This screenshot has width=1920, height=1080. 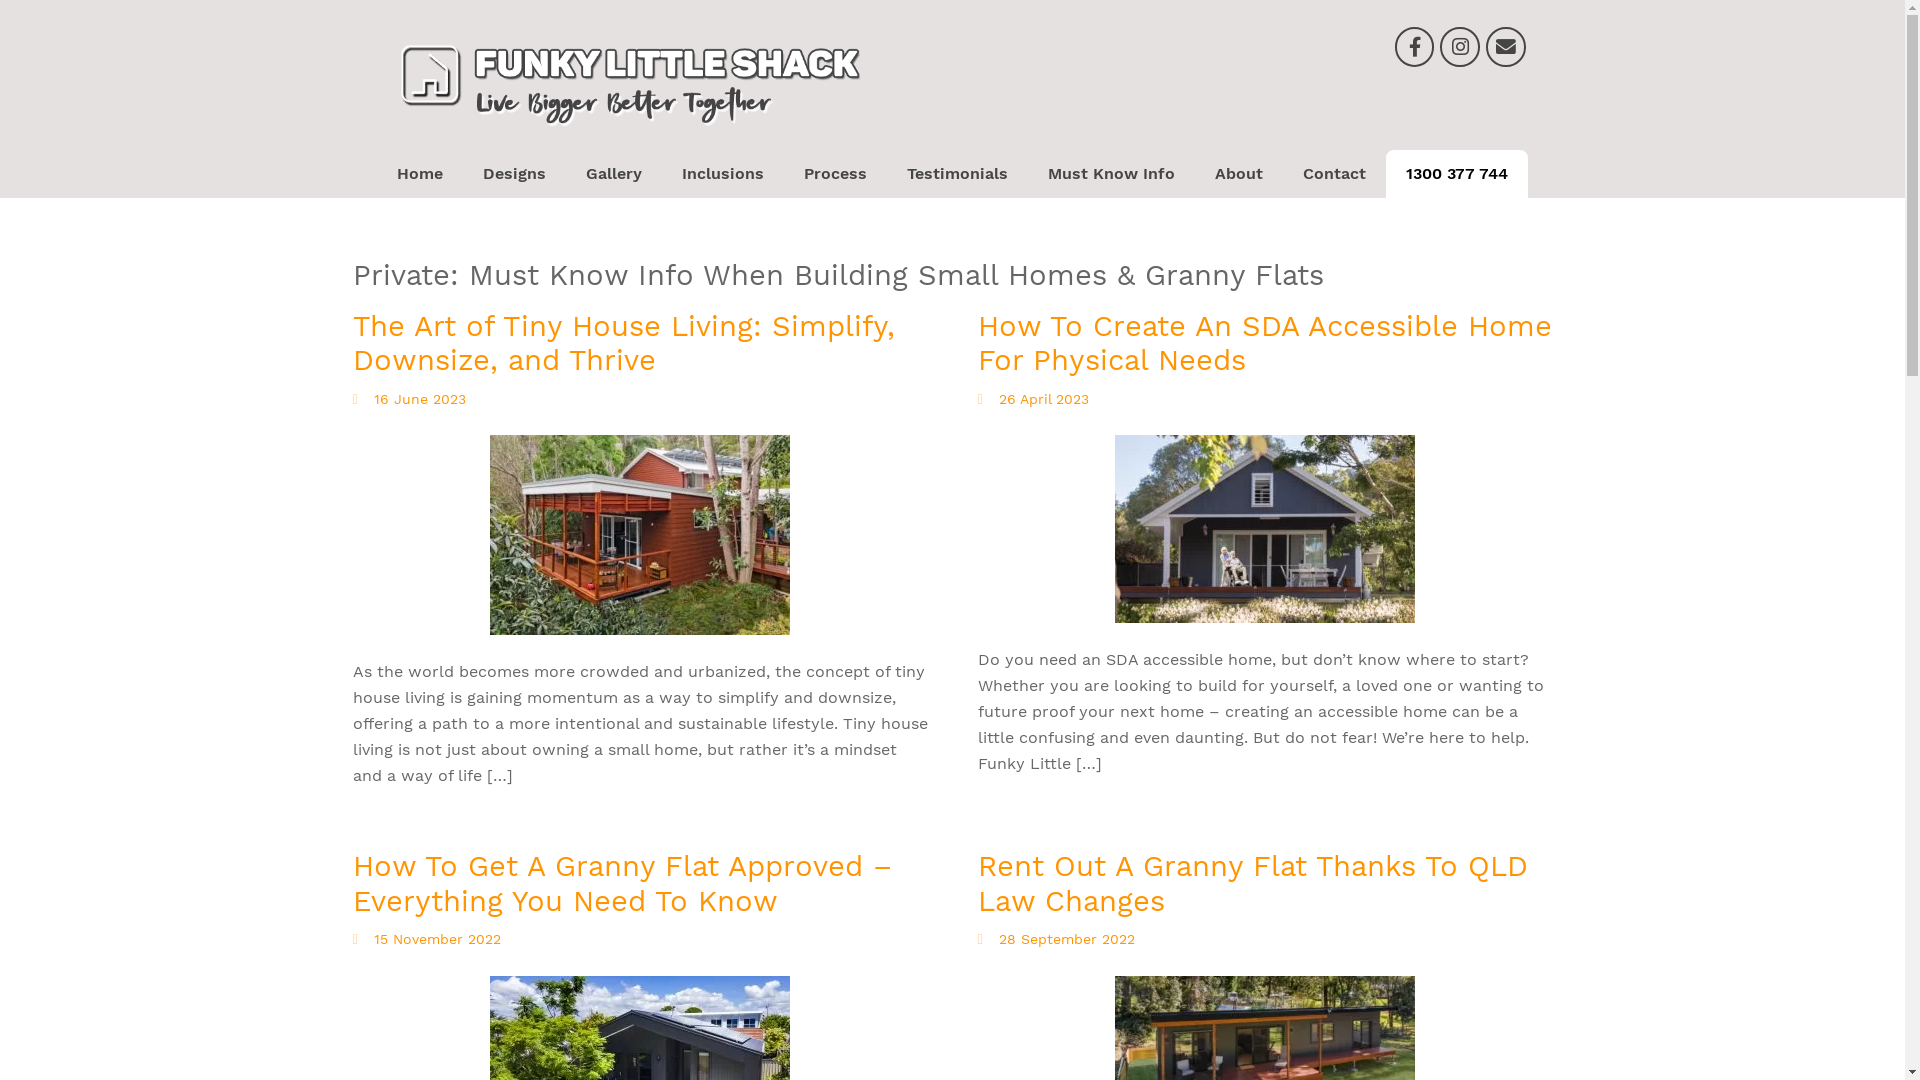 What do you see at coordinates (1239, 174) in the screenshot?
I see `About` at bounding box center [1239, 174].